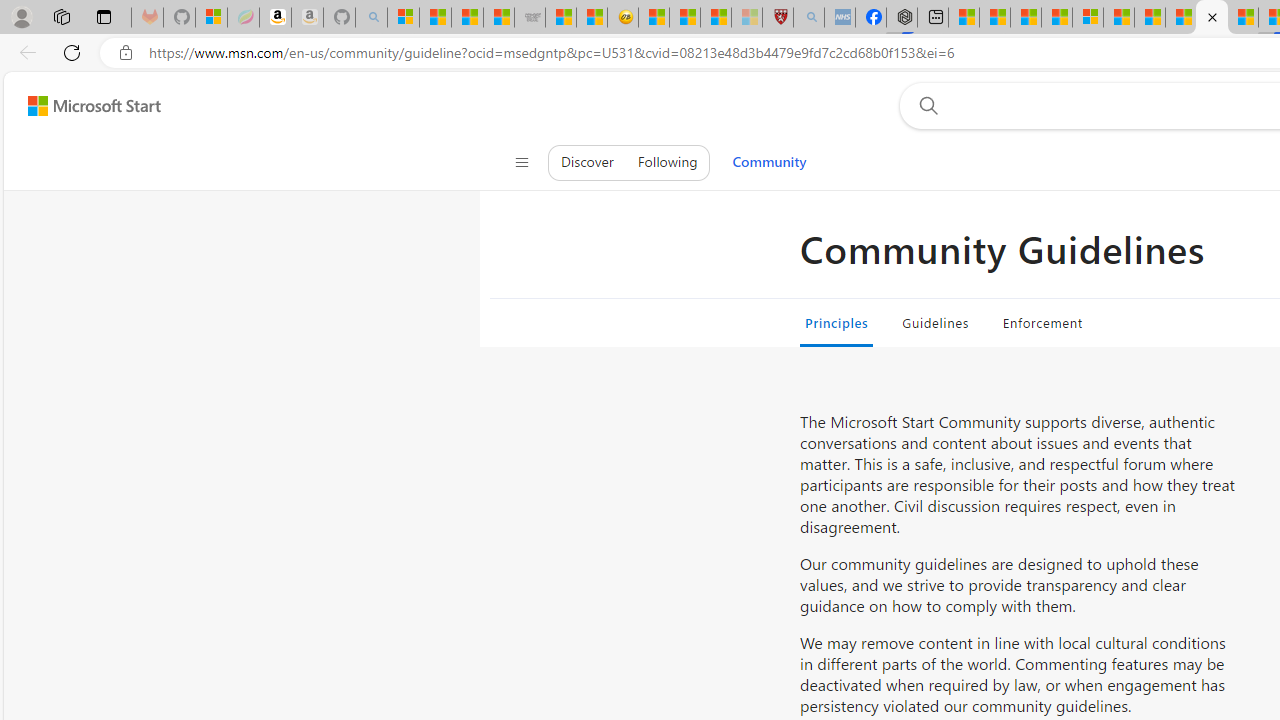  I want to click on Discover, so click(587, 162).